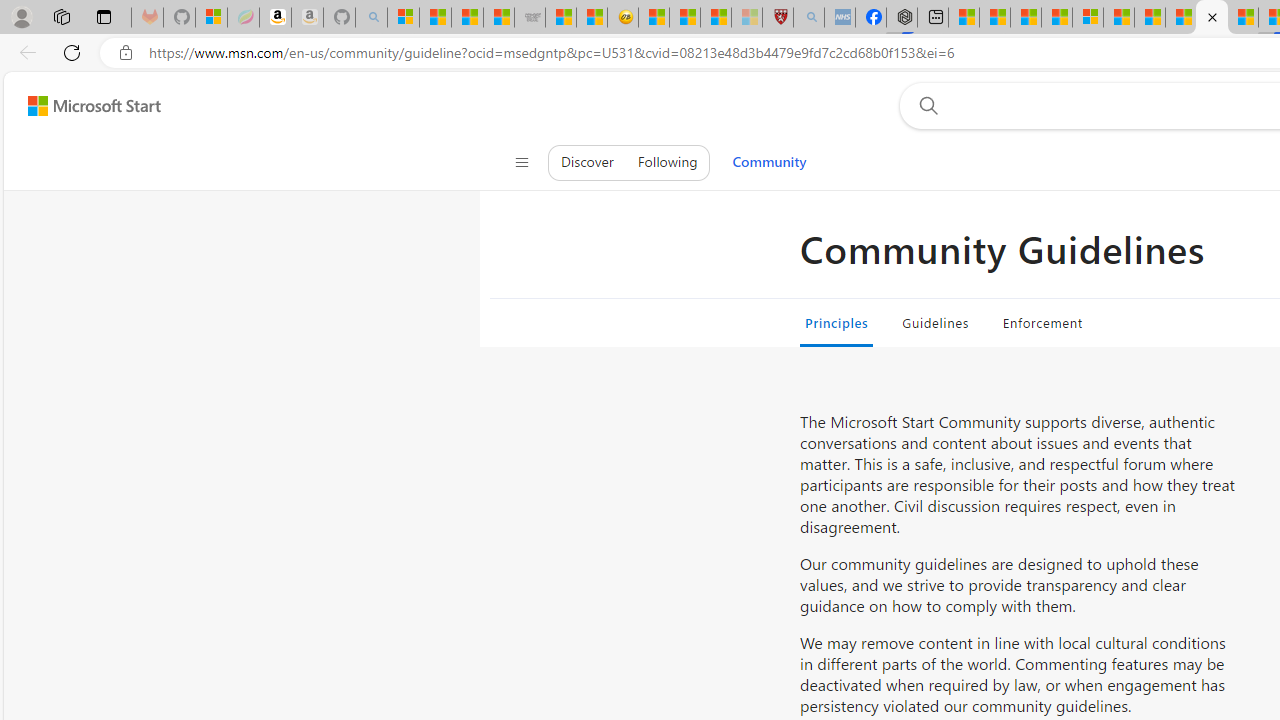  I want to click on Discover, so click(587, 162).